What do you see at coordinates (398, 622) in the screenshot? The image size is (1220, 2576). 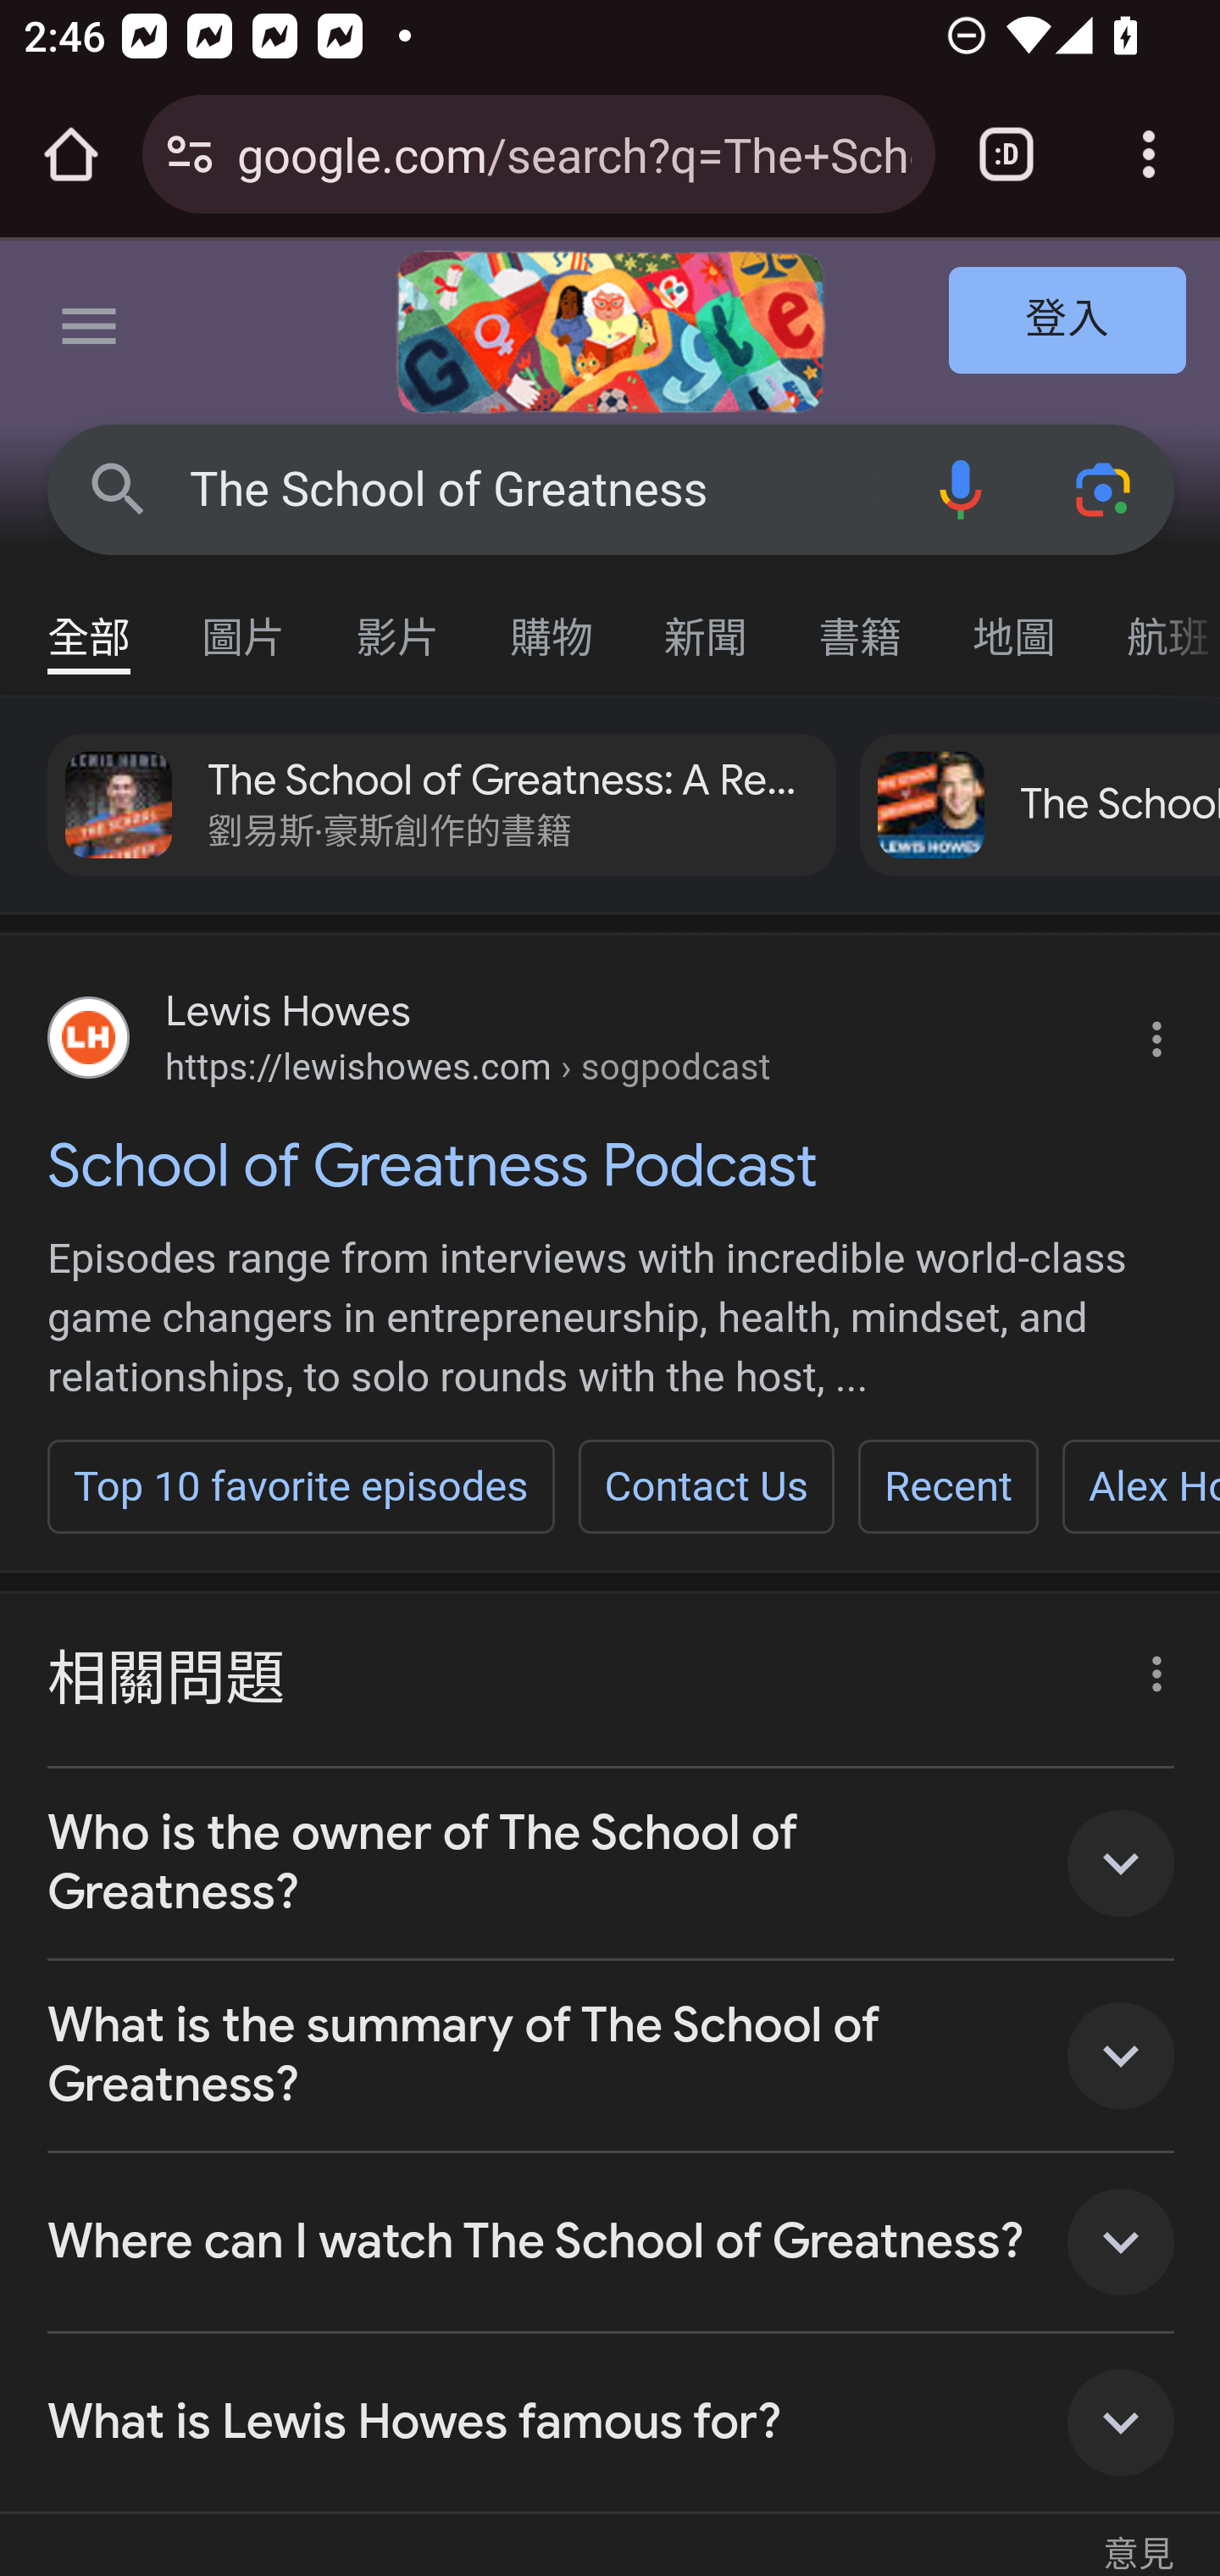 I see `影片` at bounding box center [398, 622].